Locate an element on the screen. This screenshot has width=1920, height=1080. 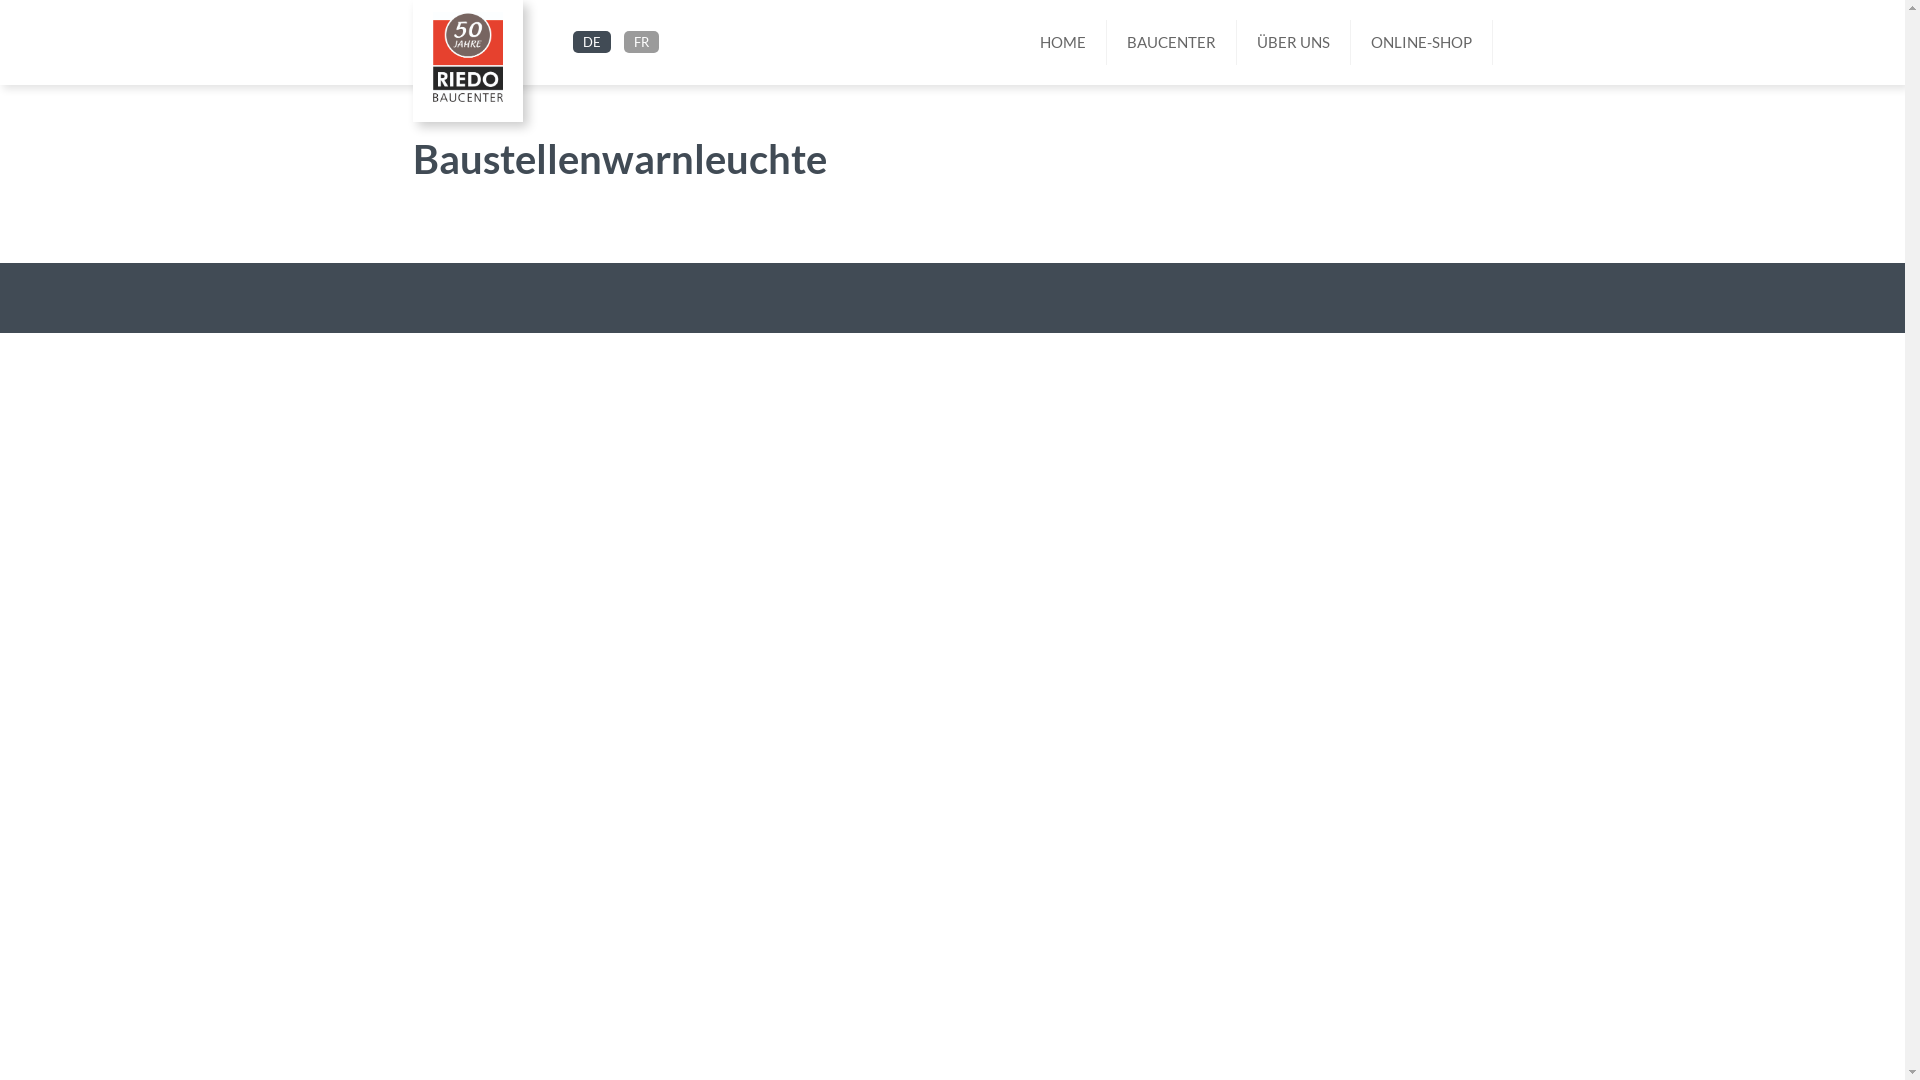
BAUCENTER is located at coordinates (1171, 42).